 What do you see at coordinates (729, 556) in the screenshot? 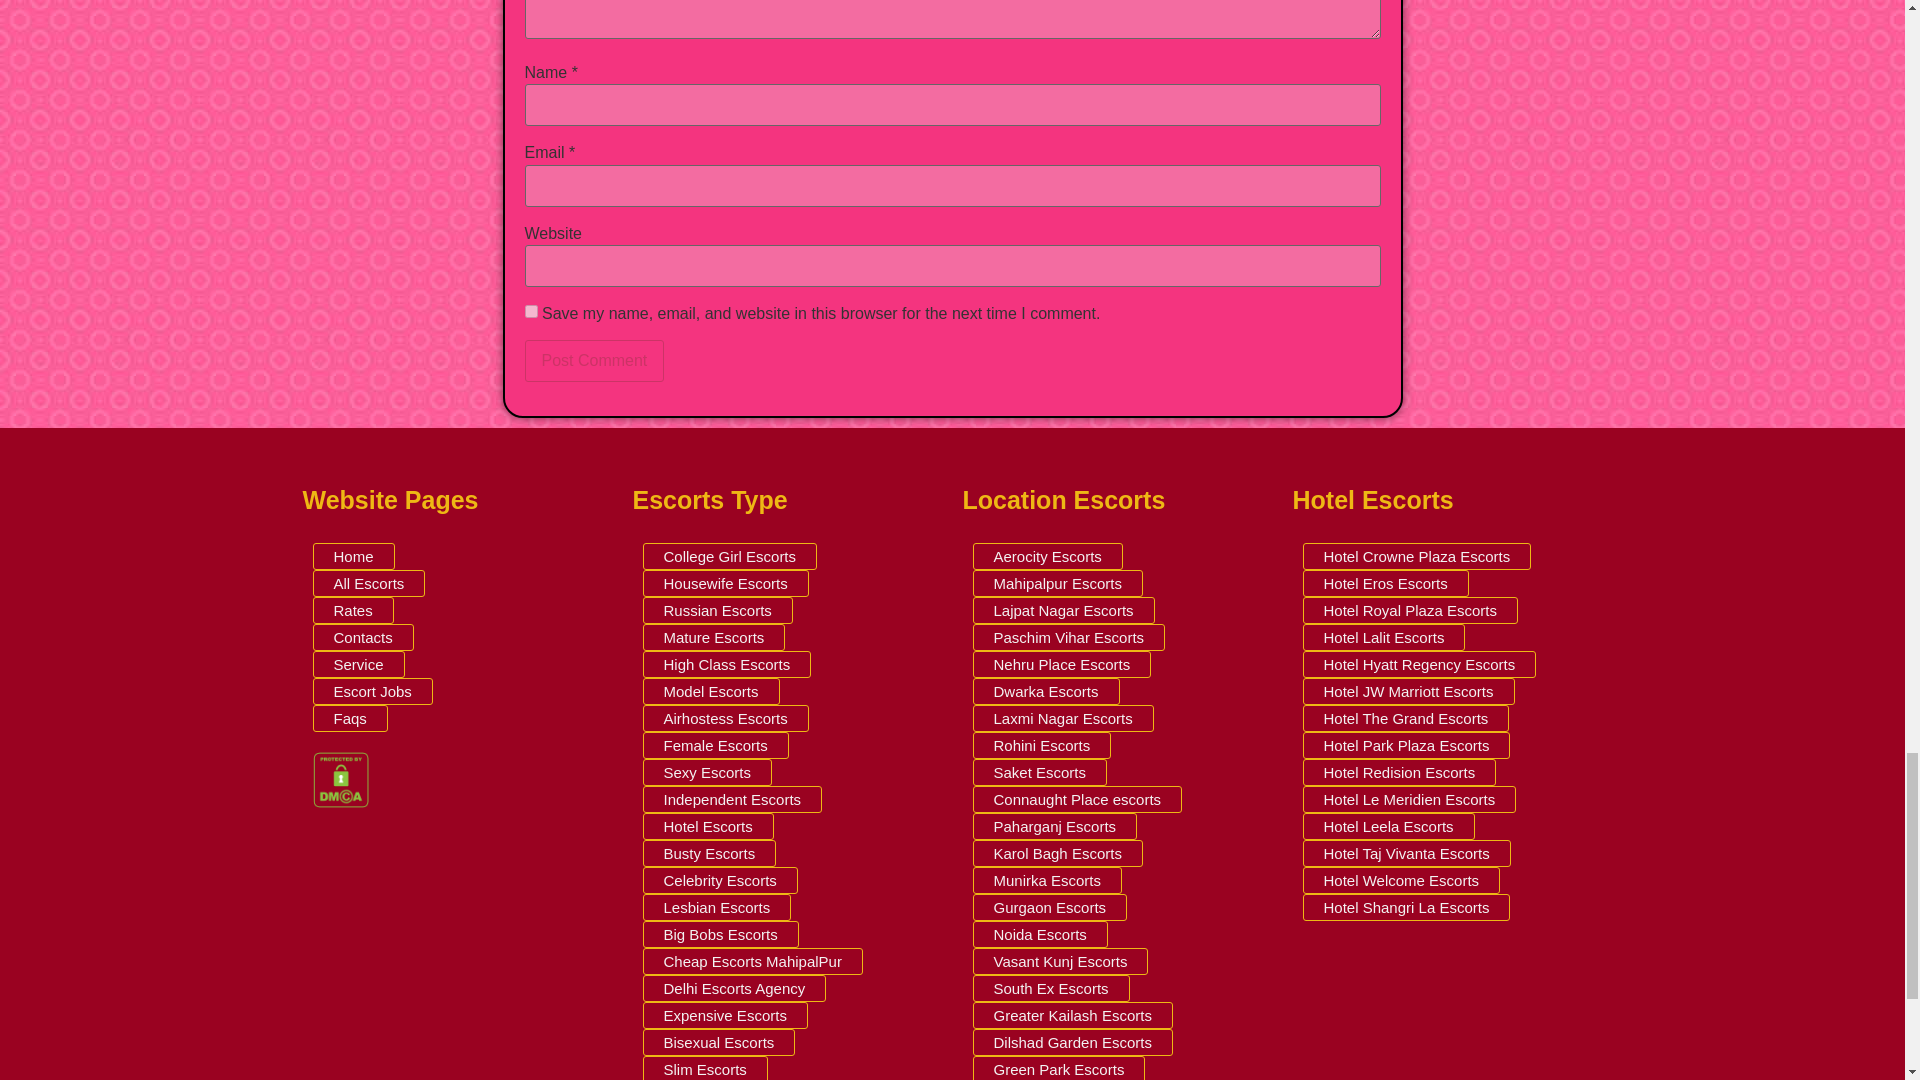
I see `College Girl Escorts` at bounding box center [729, 556].